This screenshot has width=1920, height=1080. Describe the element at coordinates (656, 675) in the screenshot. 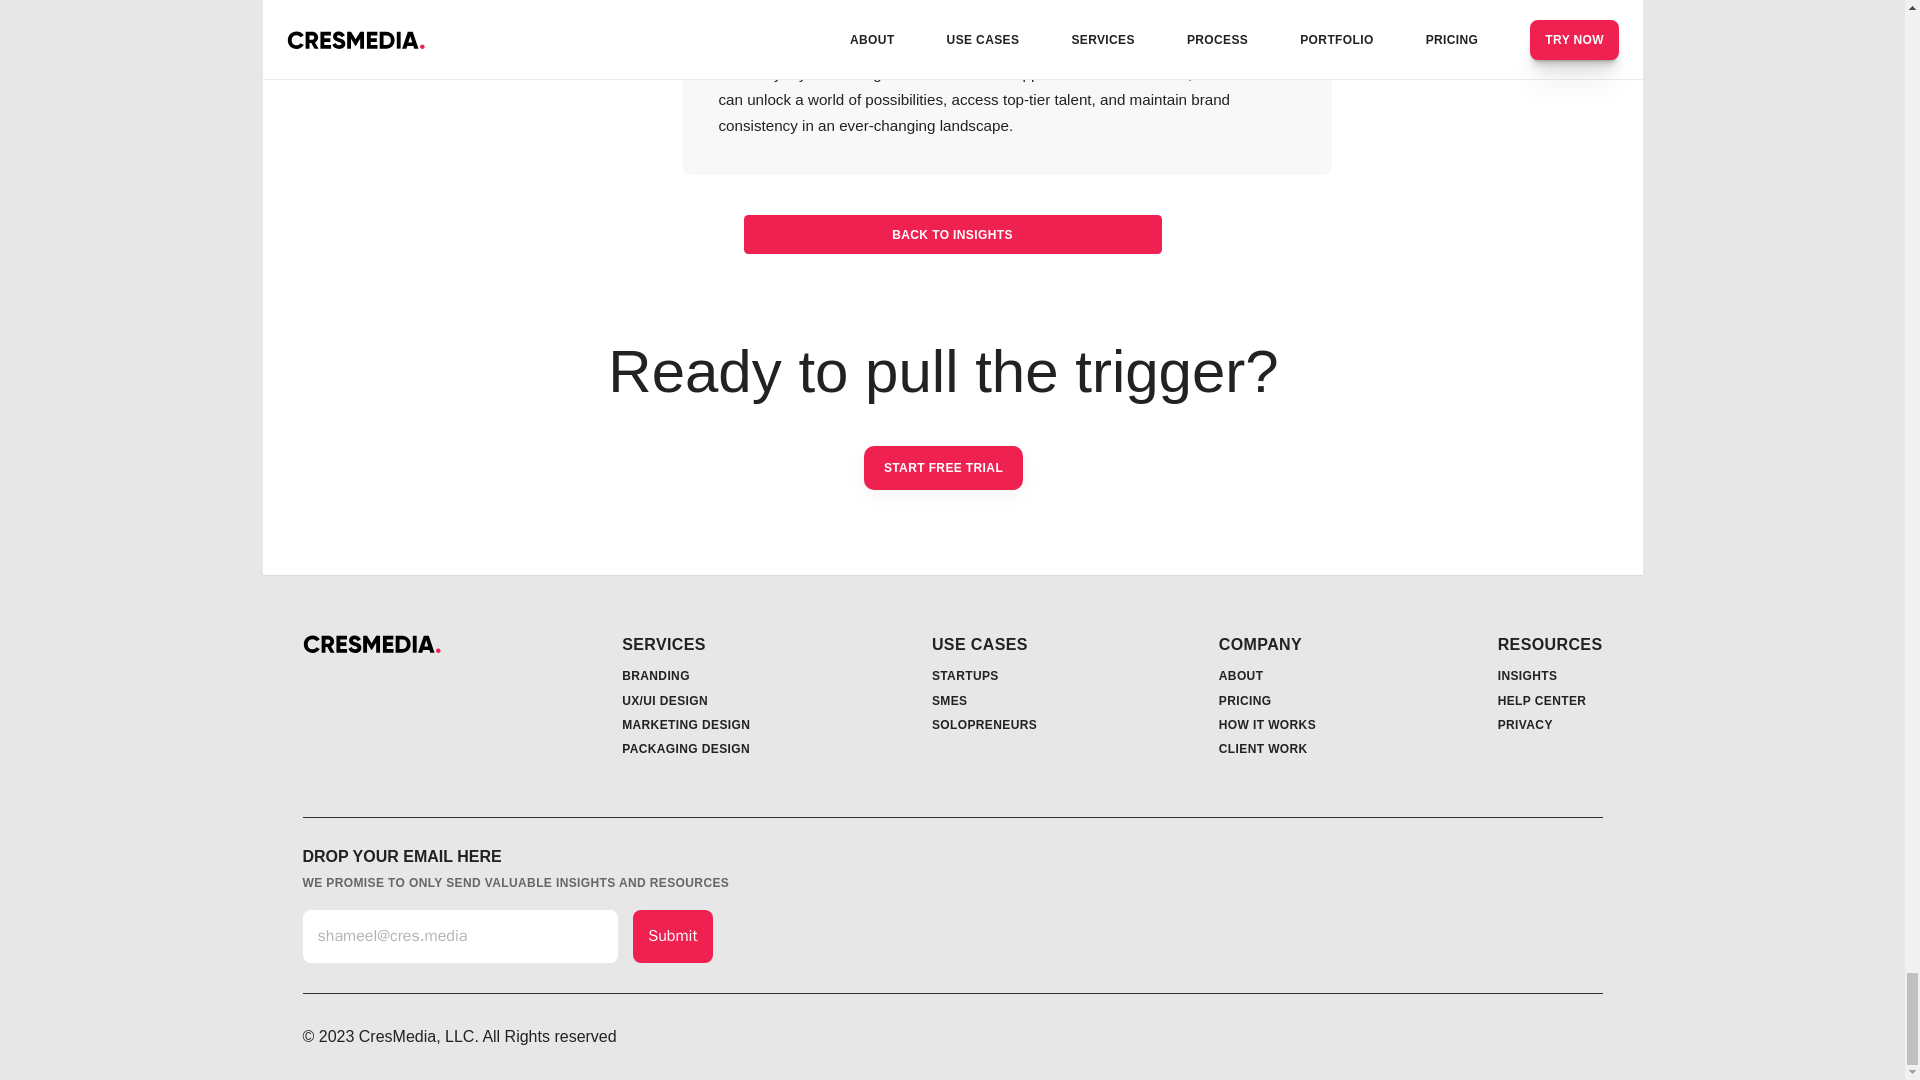

I see `BRANDING` at that location.